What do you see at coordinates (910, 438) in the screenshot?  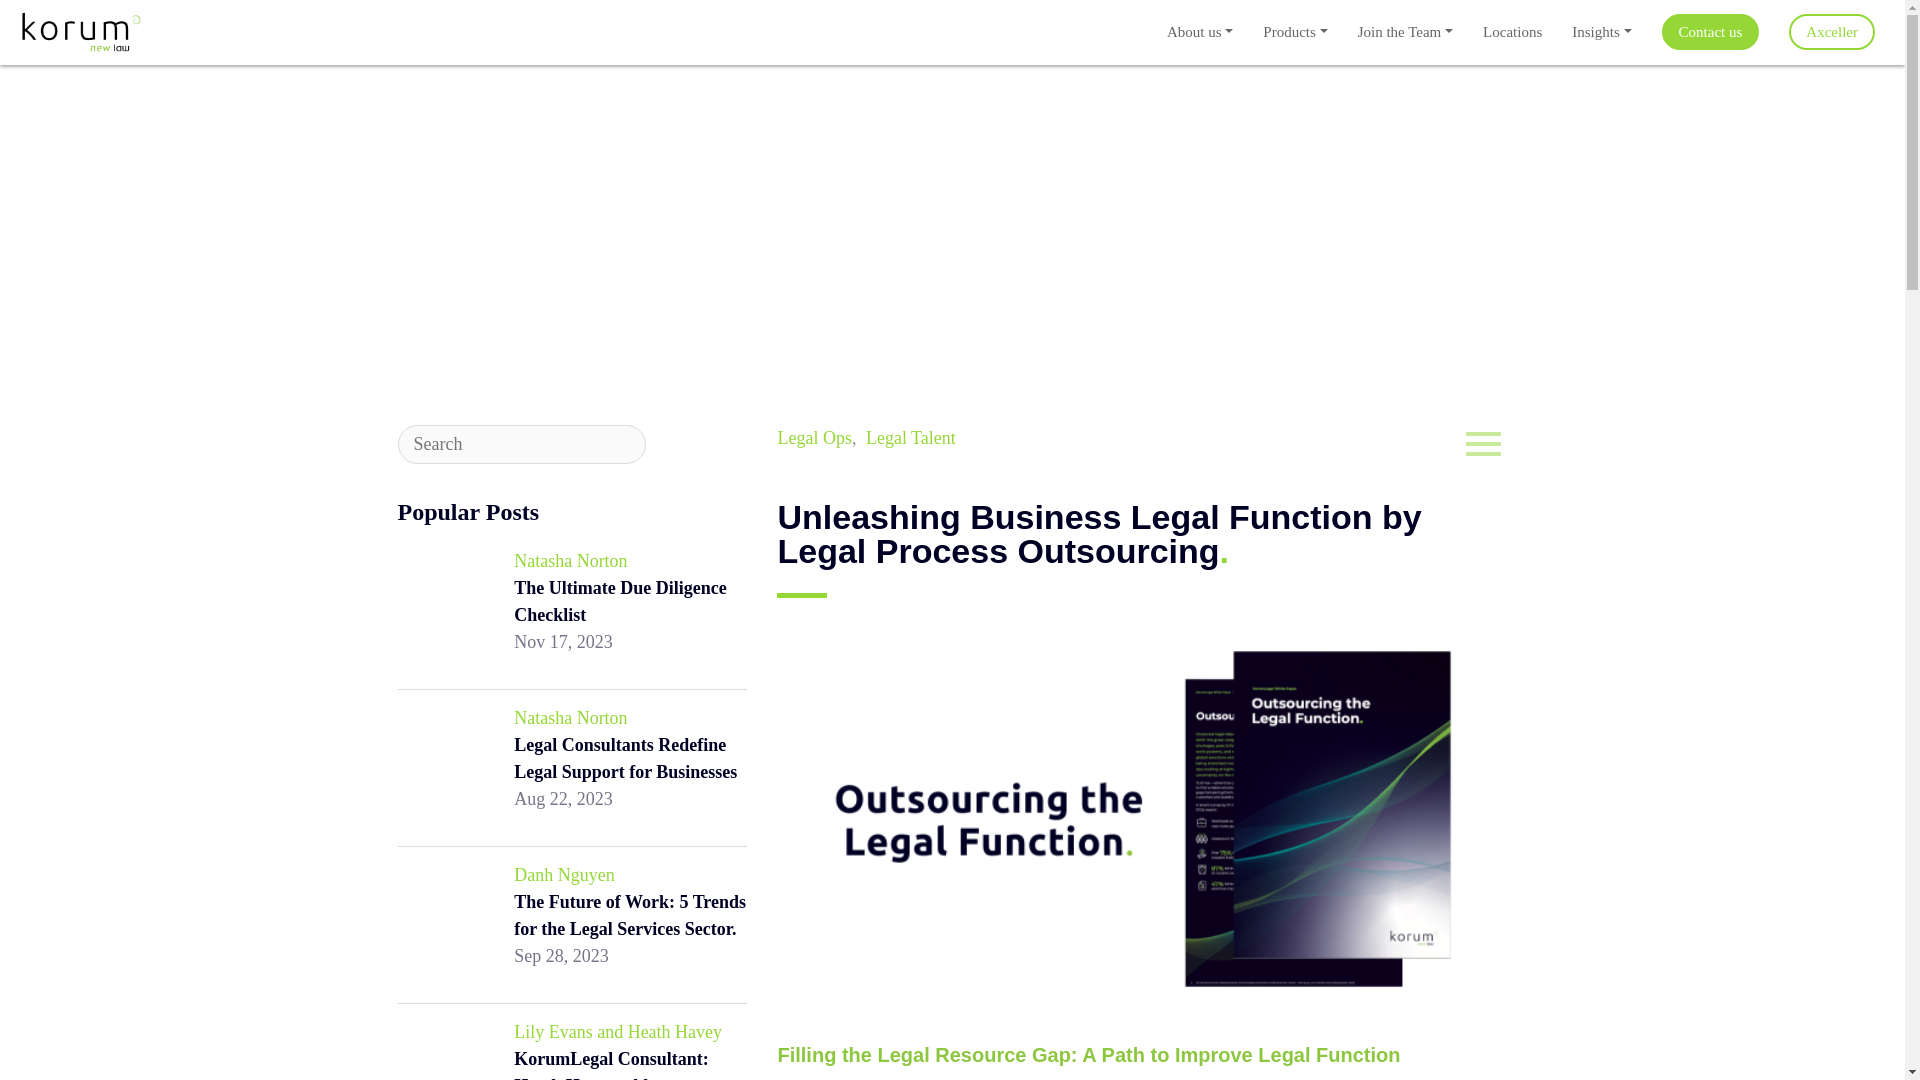 I see `Legal Talent` at bounding box center [910, 438].